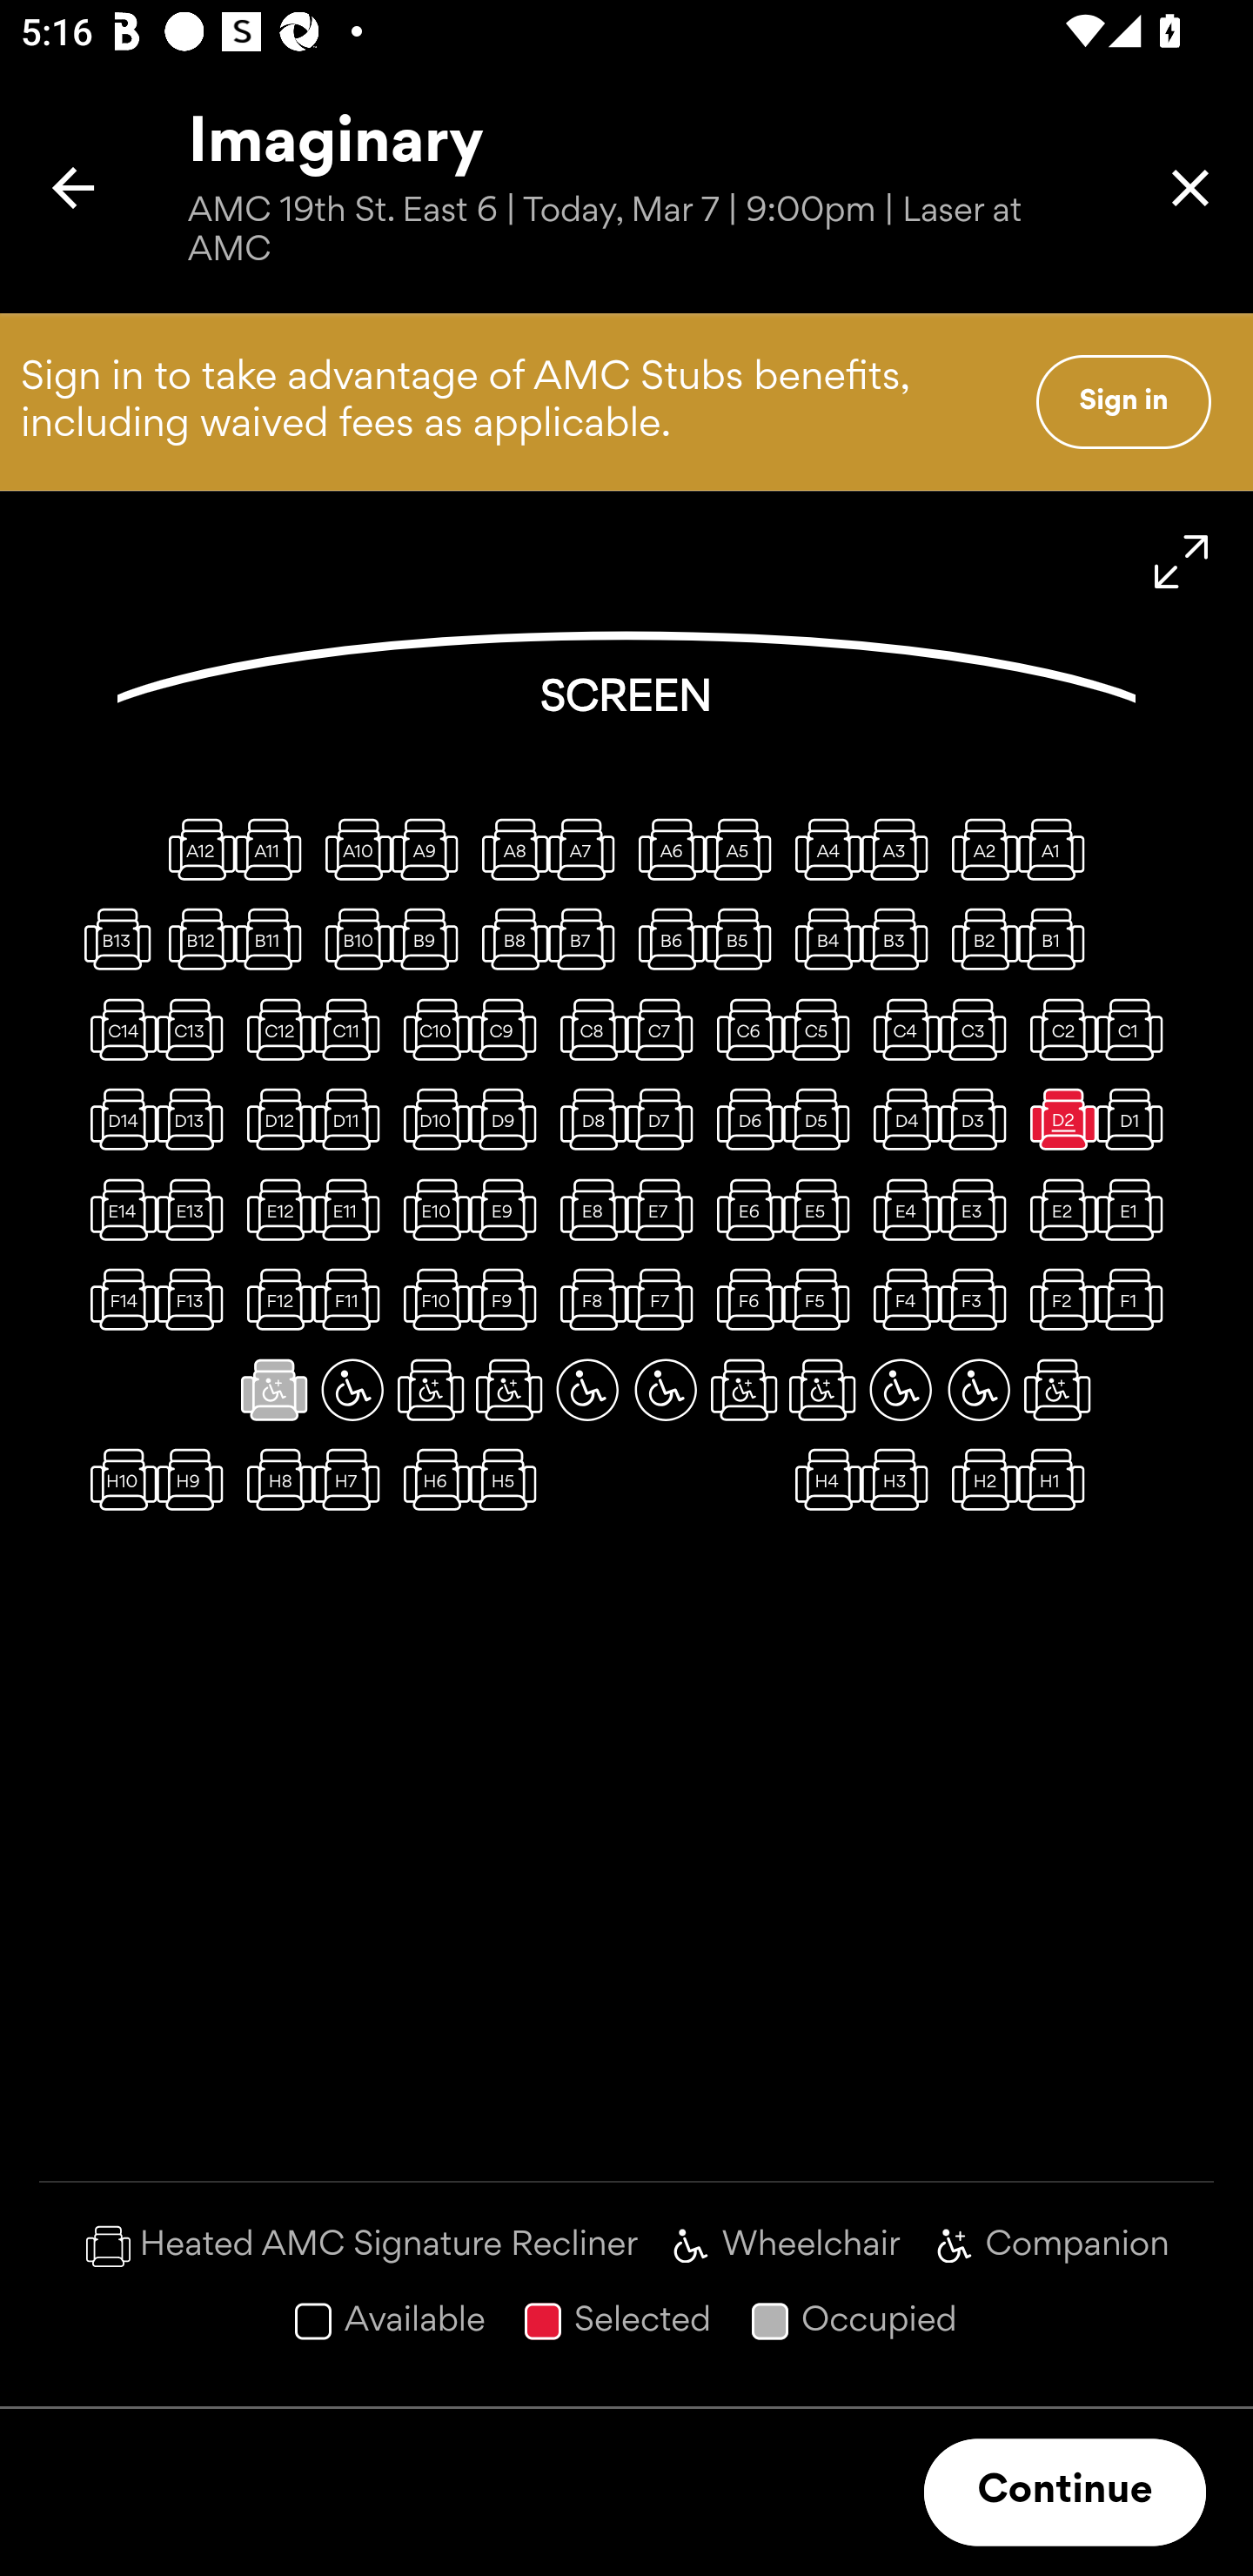 This screenshot has height=2576, width=1253. I want to click on E13, Regular seat, available, so click(196, 1209).